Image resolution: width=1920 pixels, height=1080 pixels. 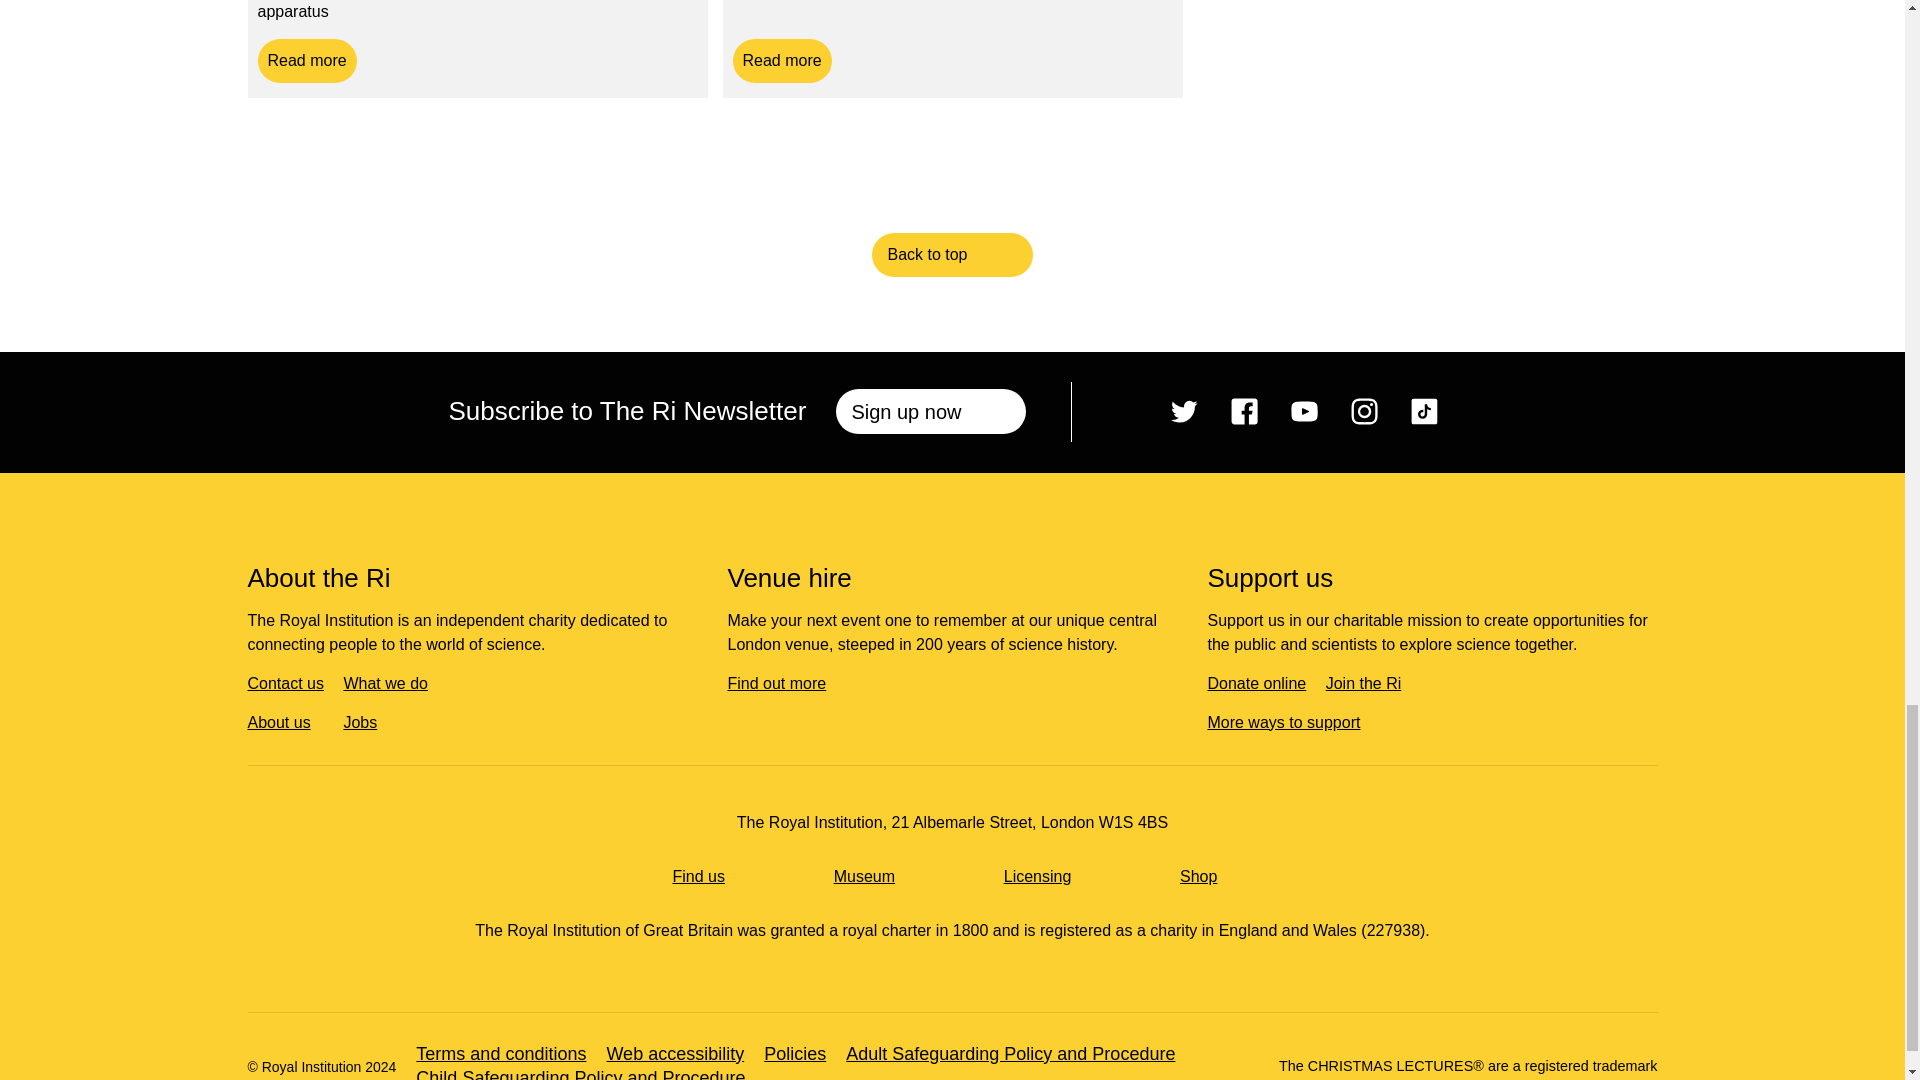 I want to click on Open Instagram, so click(x=1304, y=411).